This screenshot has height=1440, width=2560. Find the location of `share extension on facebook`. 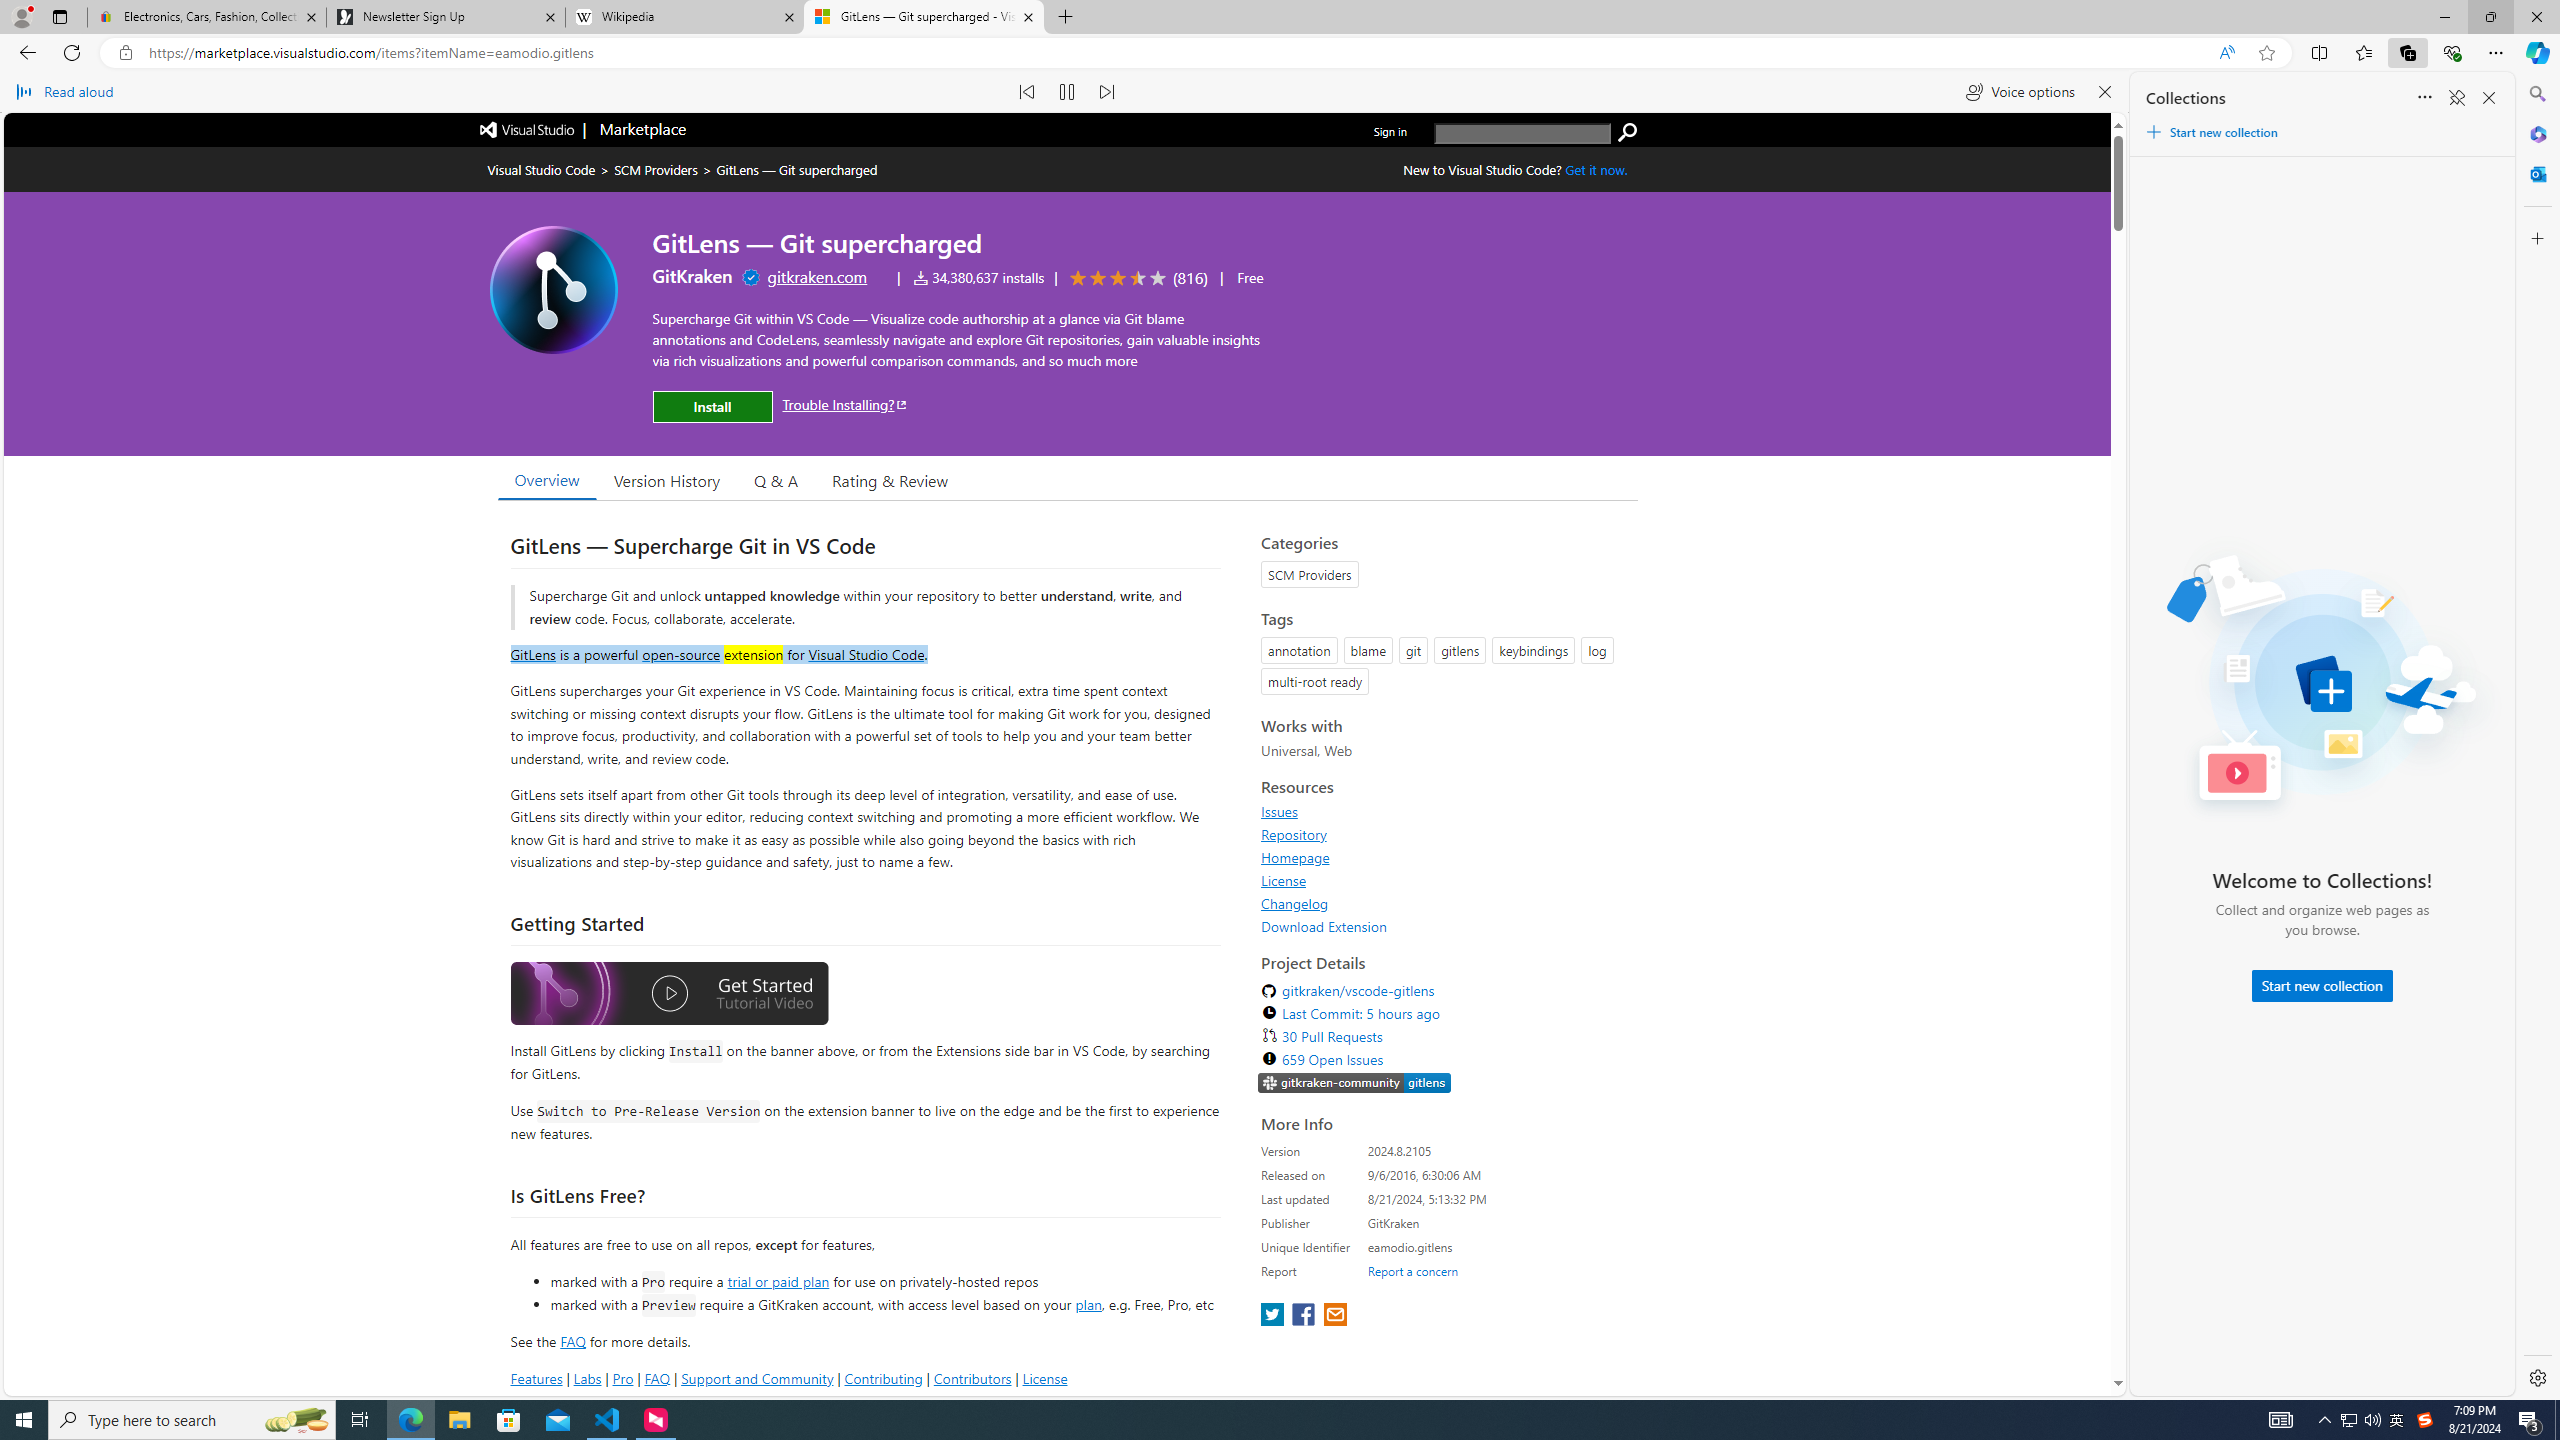

share extension on facebook is located at coordinates (1305, 1316).